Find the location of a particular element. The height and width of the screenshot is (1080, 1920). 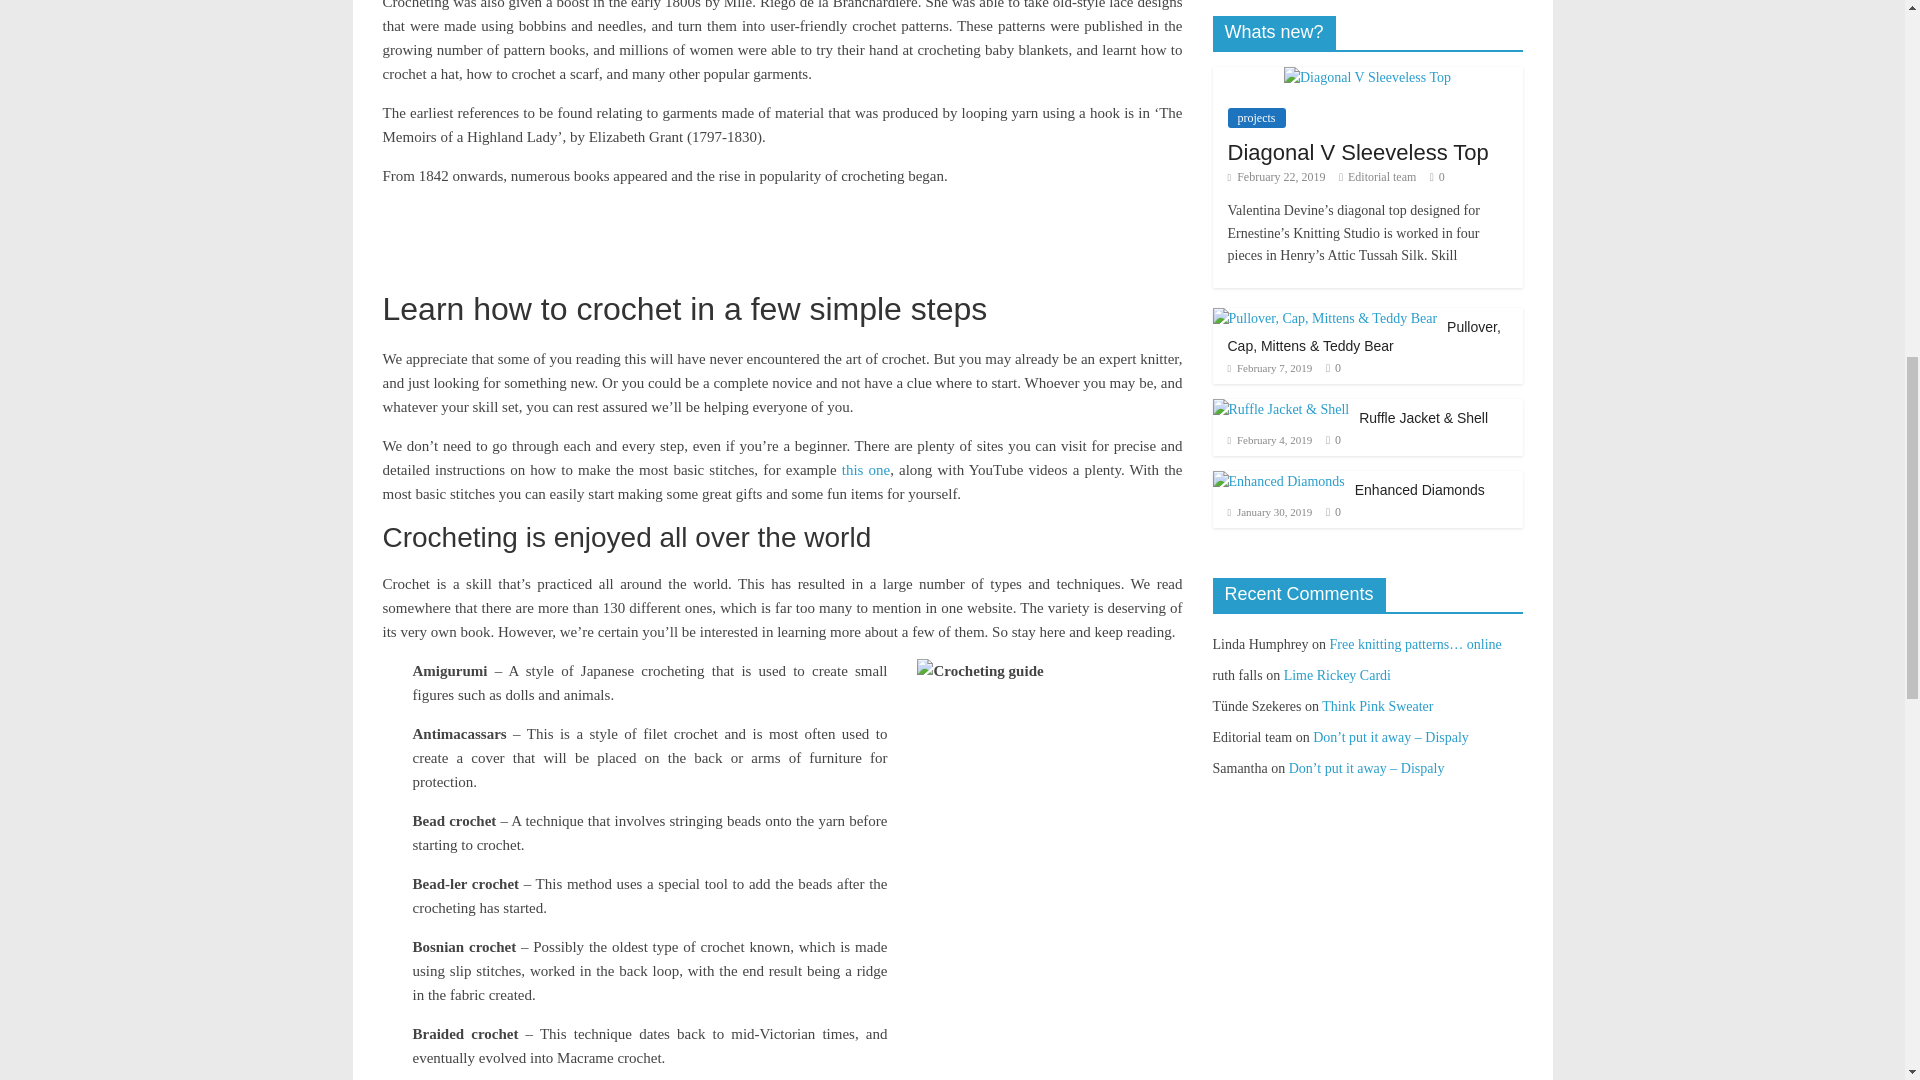

February 7, 2019 is located at coordinates (1270, 367).